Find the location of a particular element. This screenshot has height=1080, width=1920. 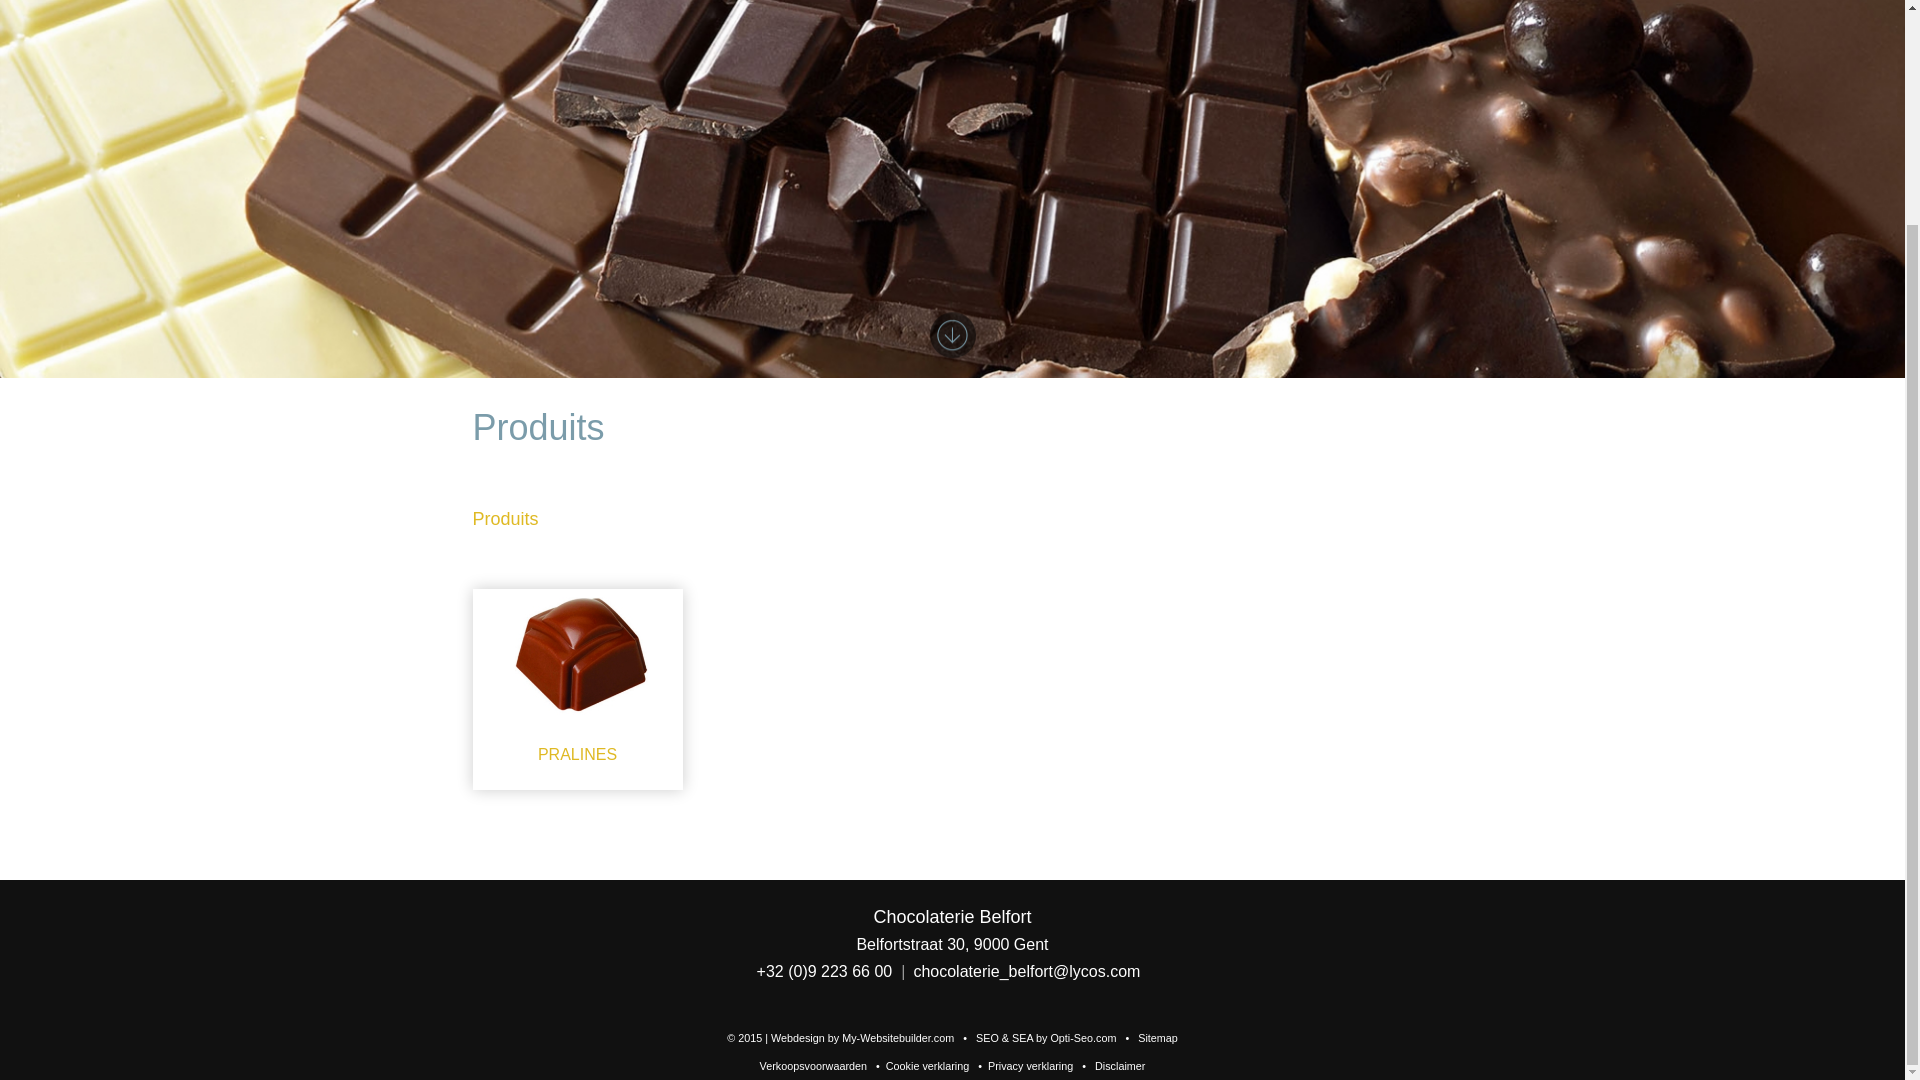

Pralines is located at coordinates (577, 924).